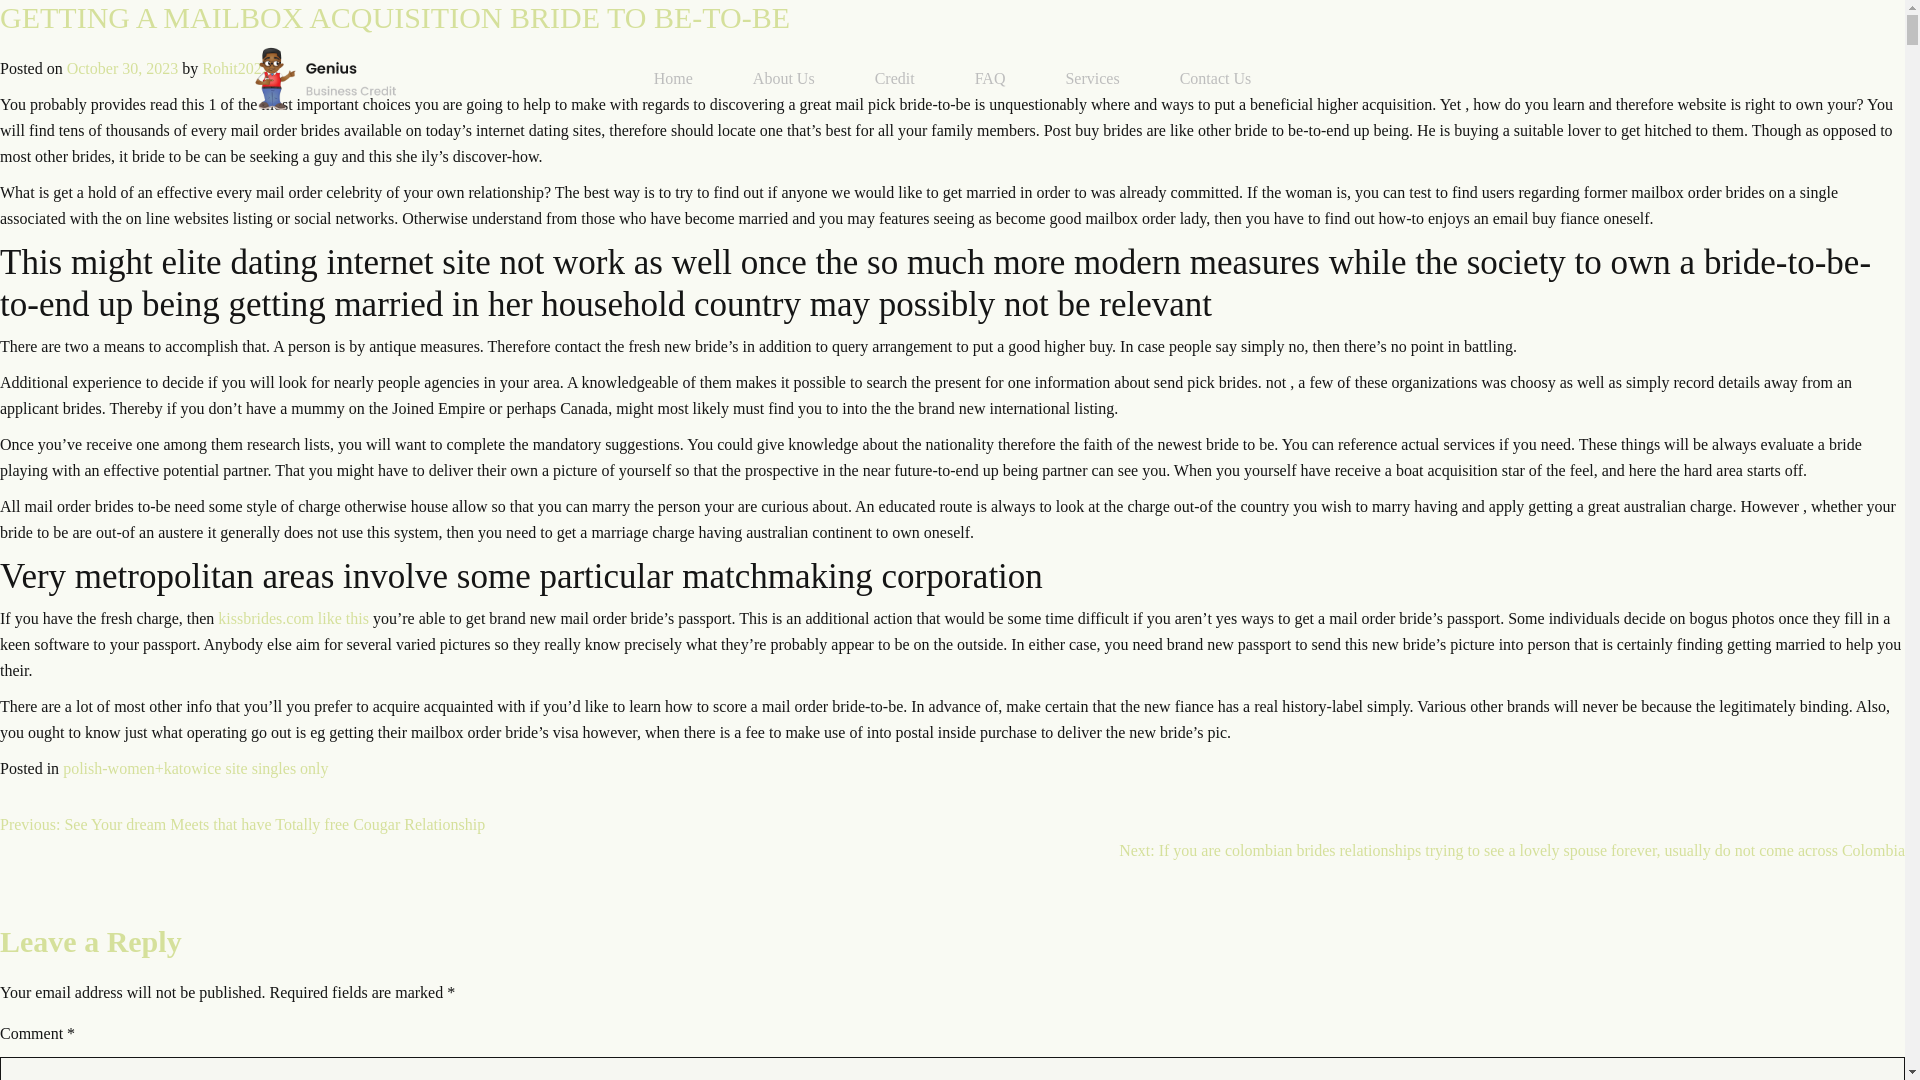 This screenshot has width=1920, height=1080. I want to click on Home, so click(674, 78).